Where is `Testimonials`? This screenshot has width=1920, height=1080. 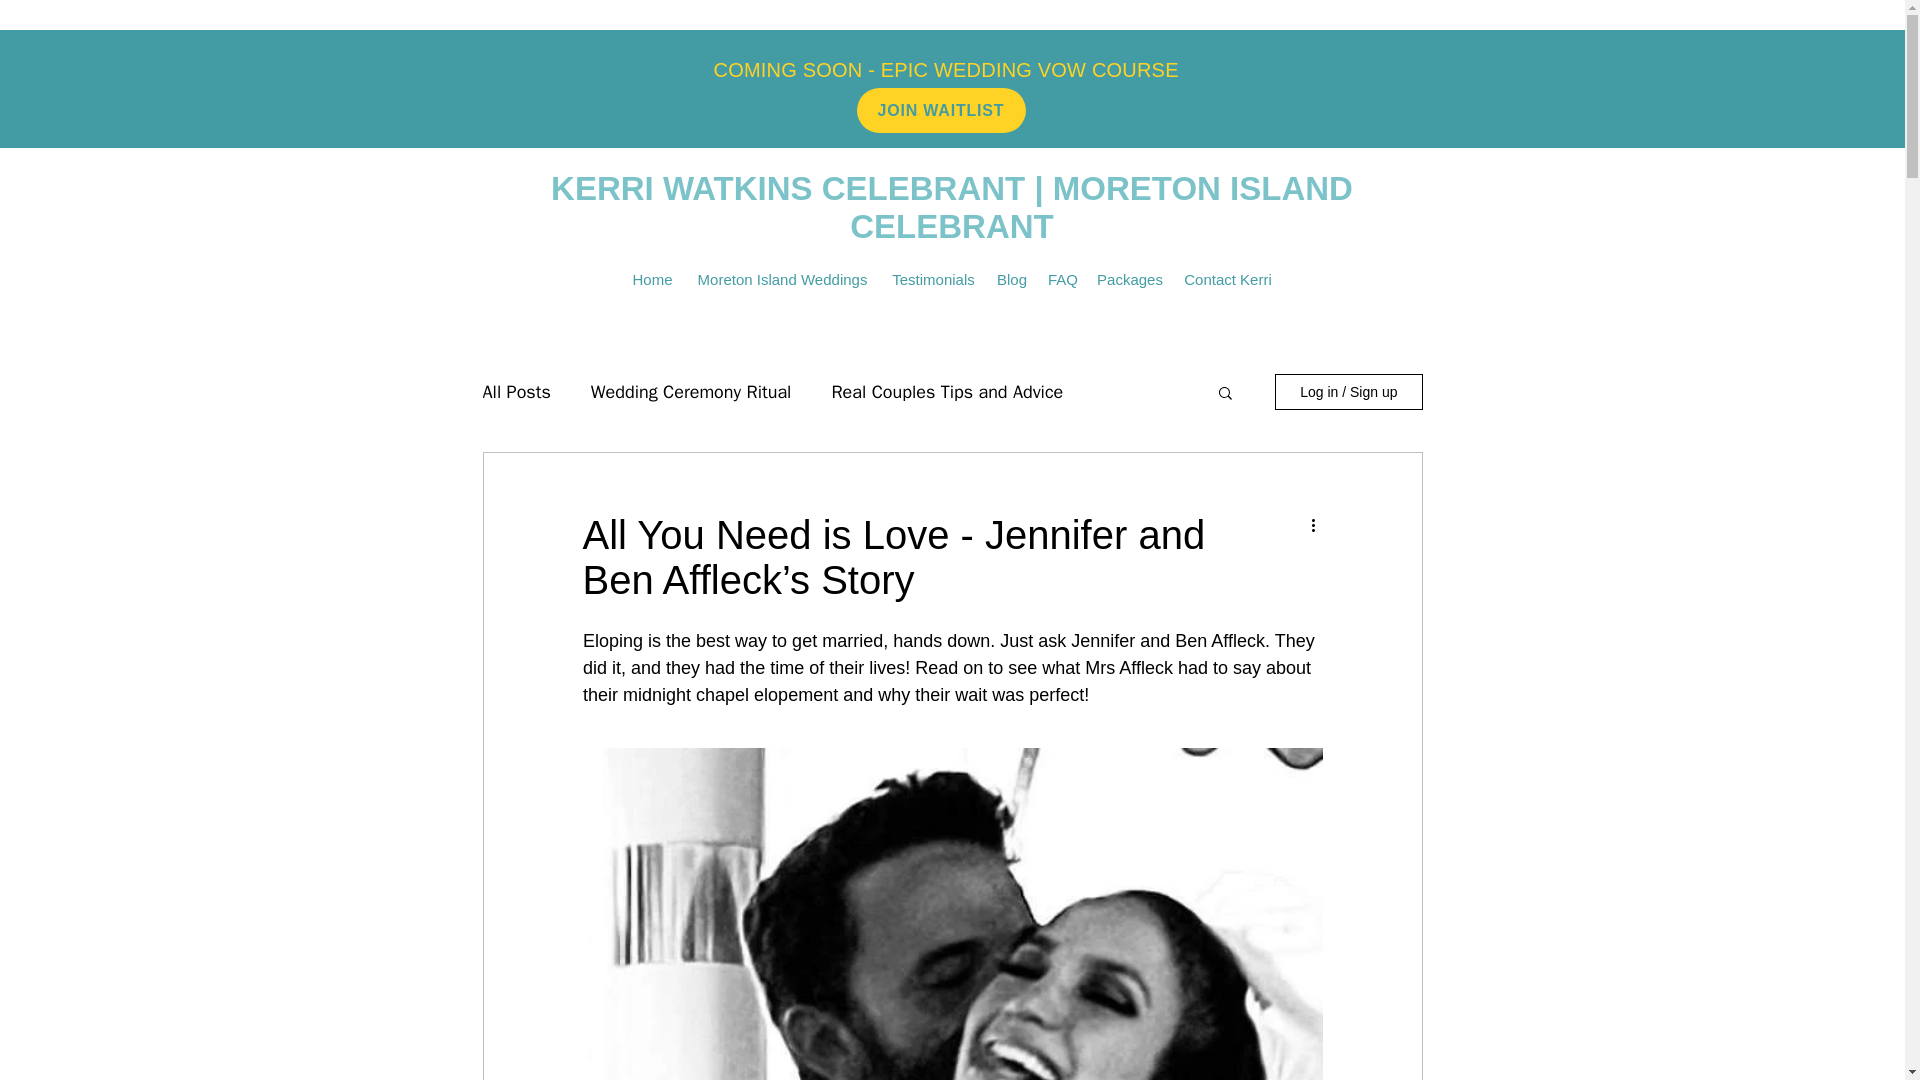
Testimonials is located at coordinates (934, 278).